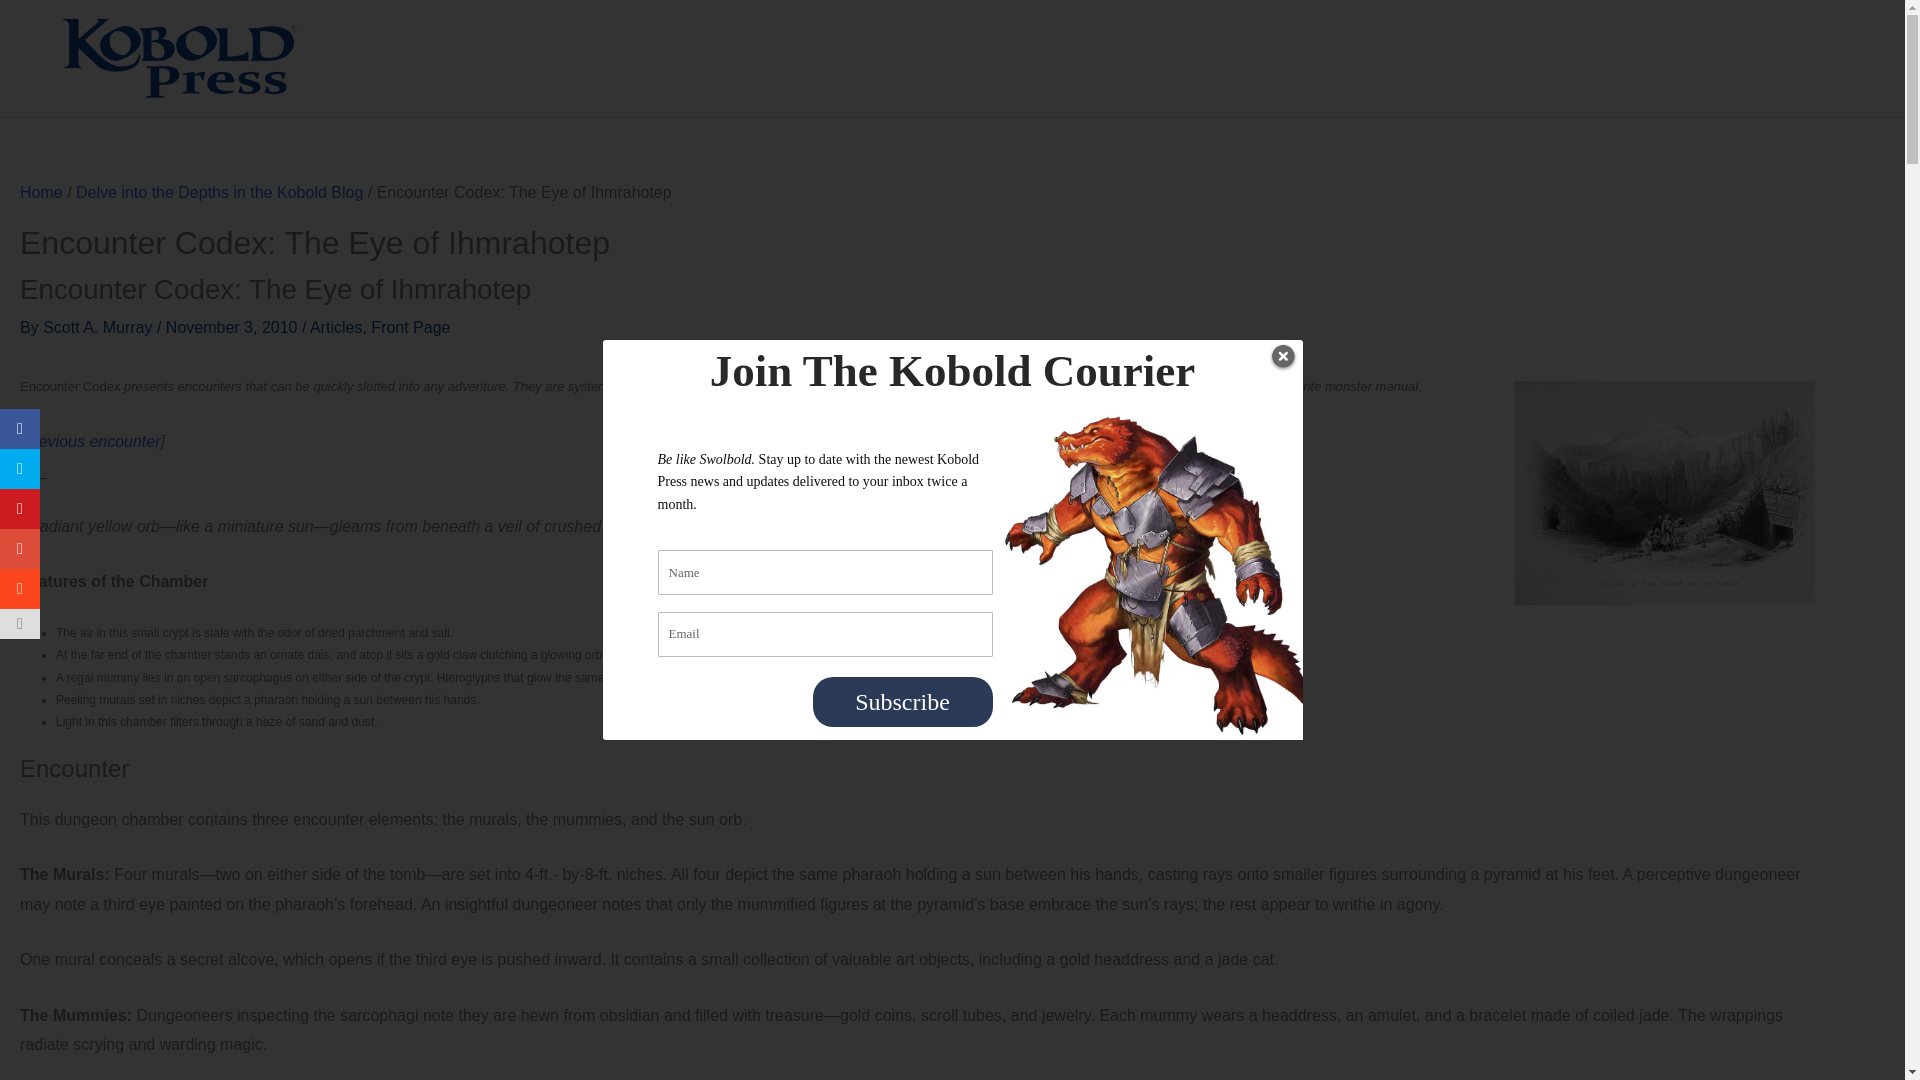 The width and height of the screenshot is (1920, 1080). What do you see at coordinates (976, 58) in the screenshot?
I see `KICKSTARTER` at bounding box center [976, 58].